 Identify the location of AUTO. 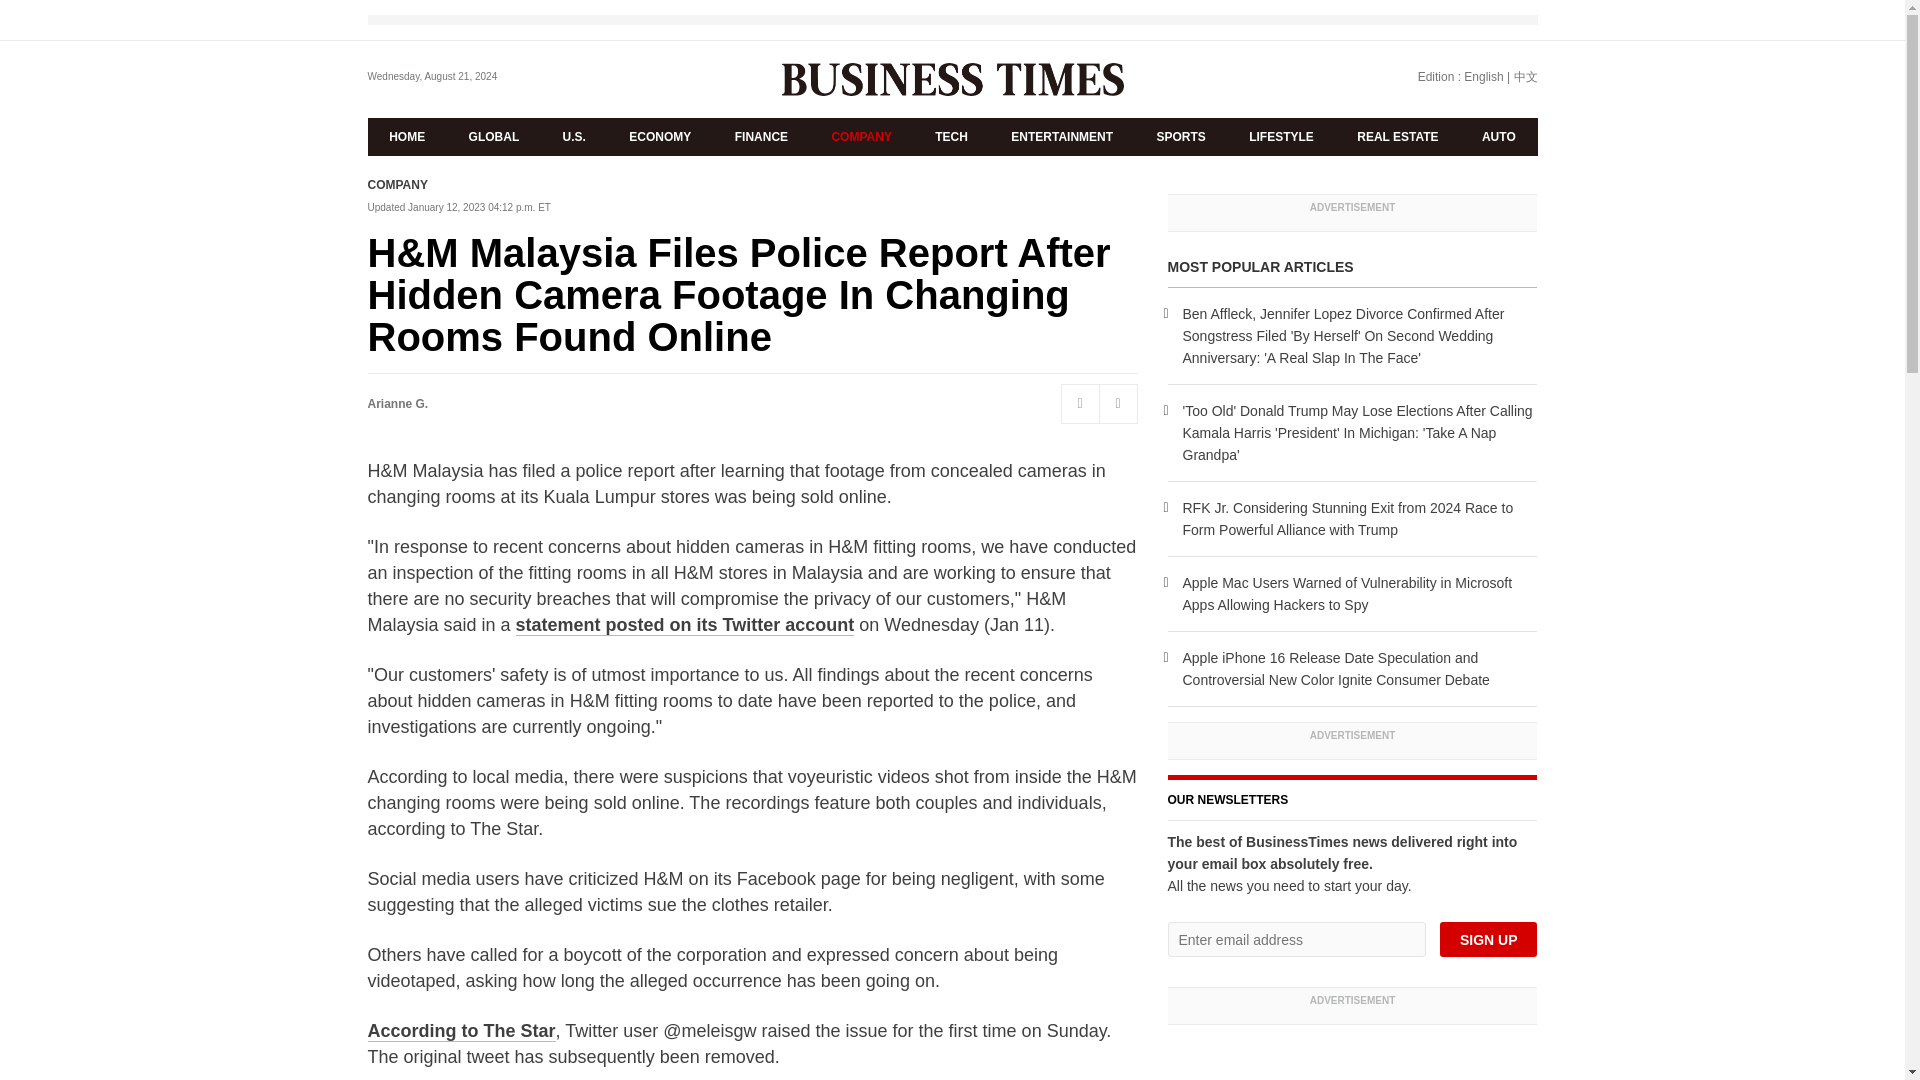
(1498, 136).